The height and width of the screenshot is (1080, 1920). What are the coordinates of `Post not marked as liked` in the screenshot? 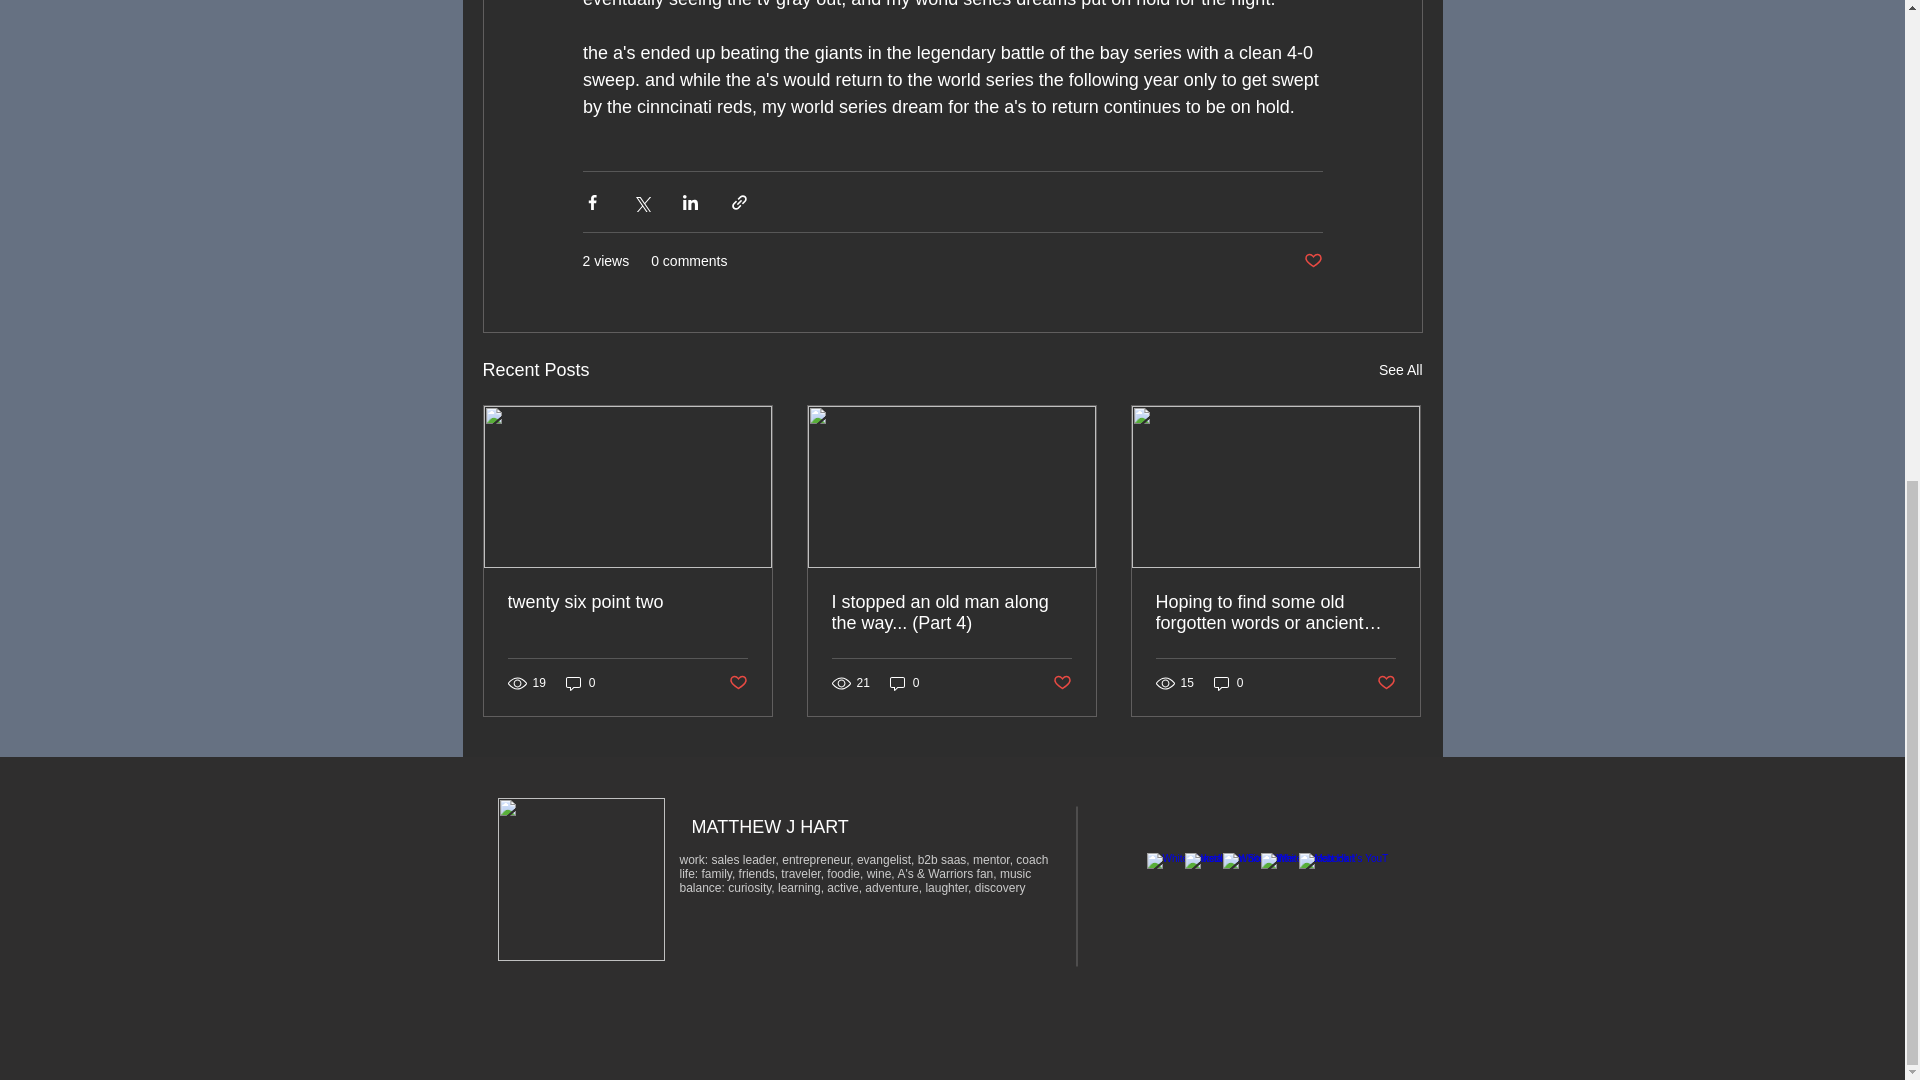 It's located at (1312, 261).